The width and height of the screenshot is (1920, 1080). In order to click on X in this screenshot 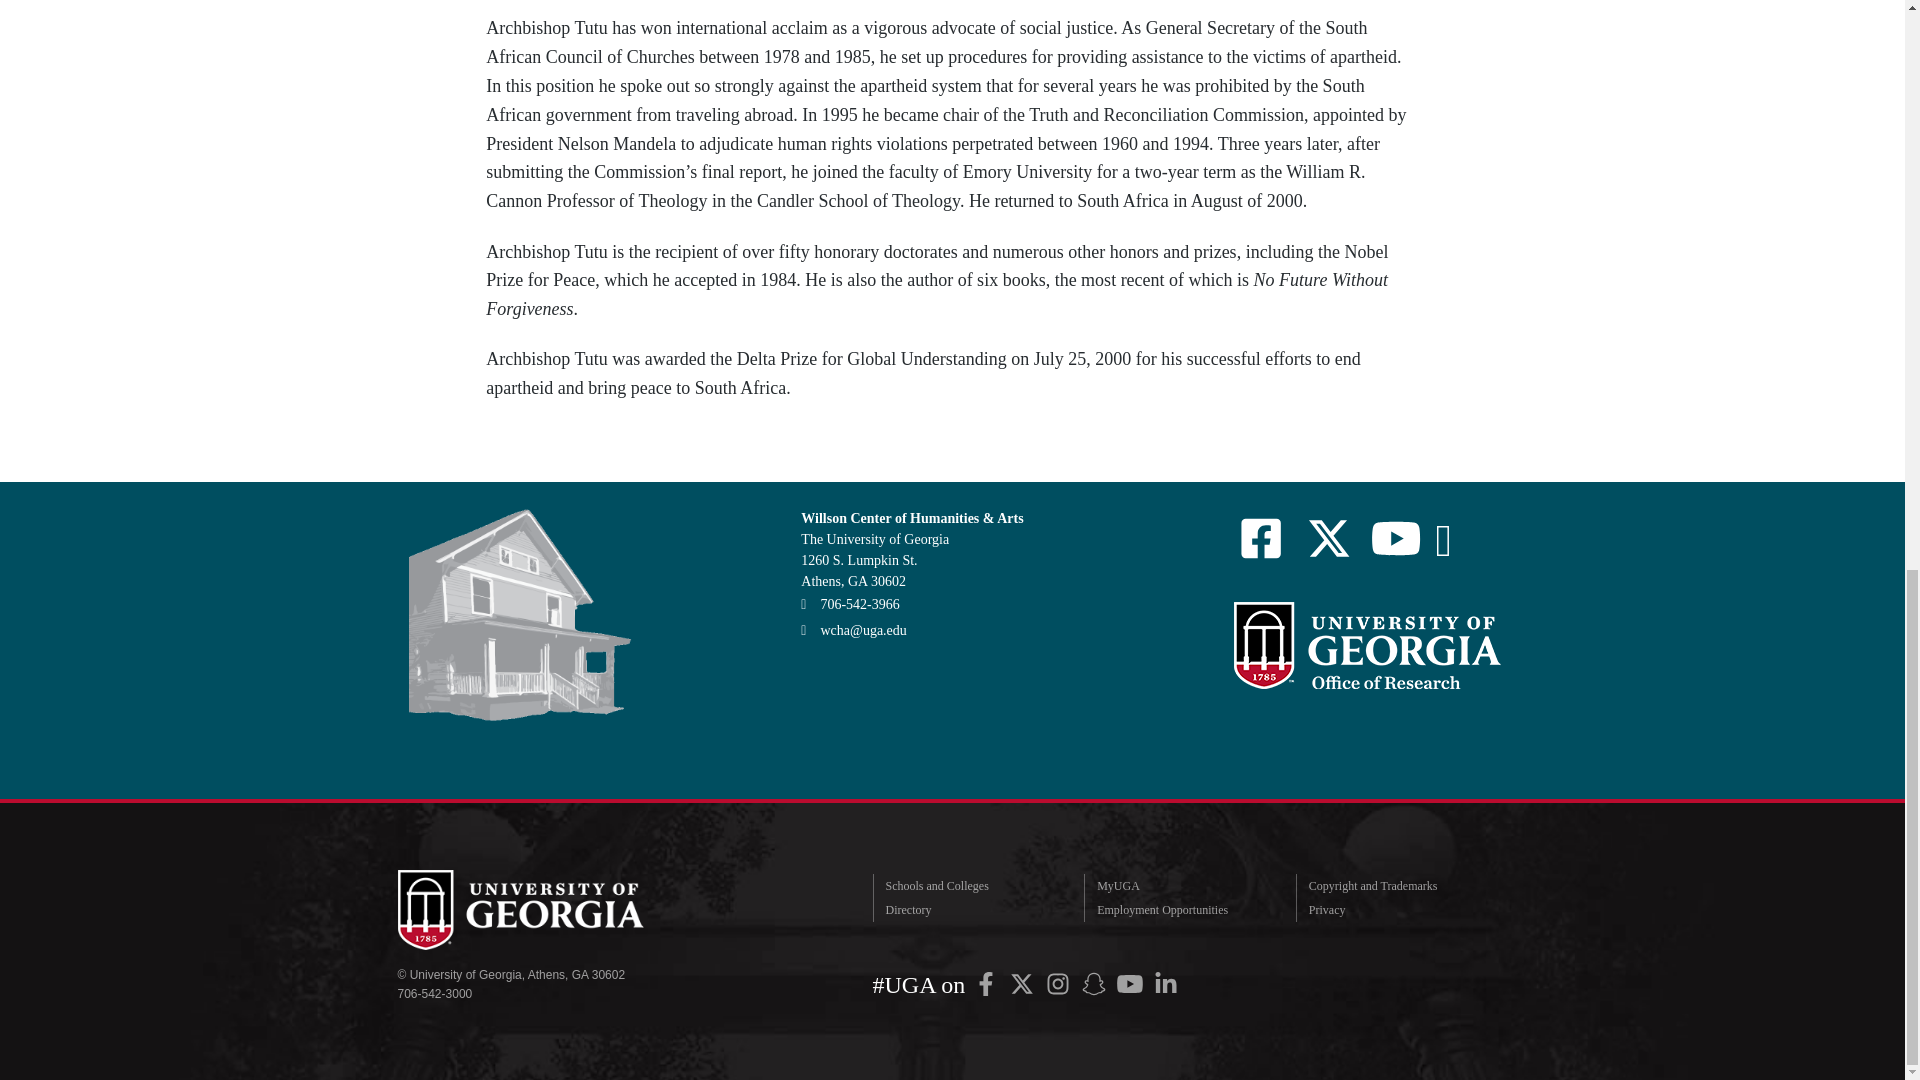, I will do `click(1021, 984)`.